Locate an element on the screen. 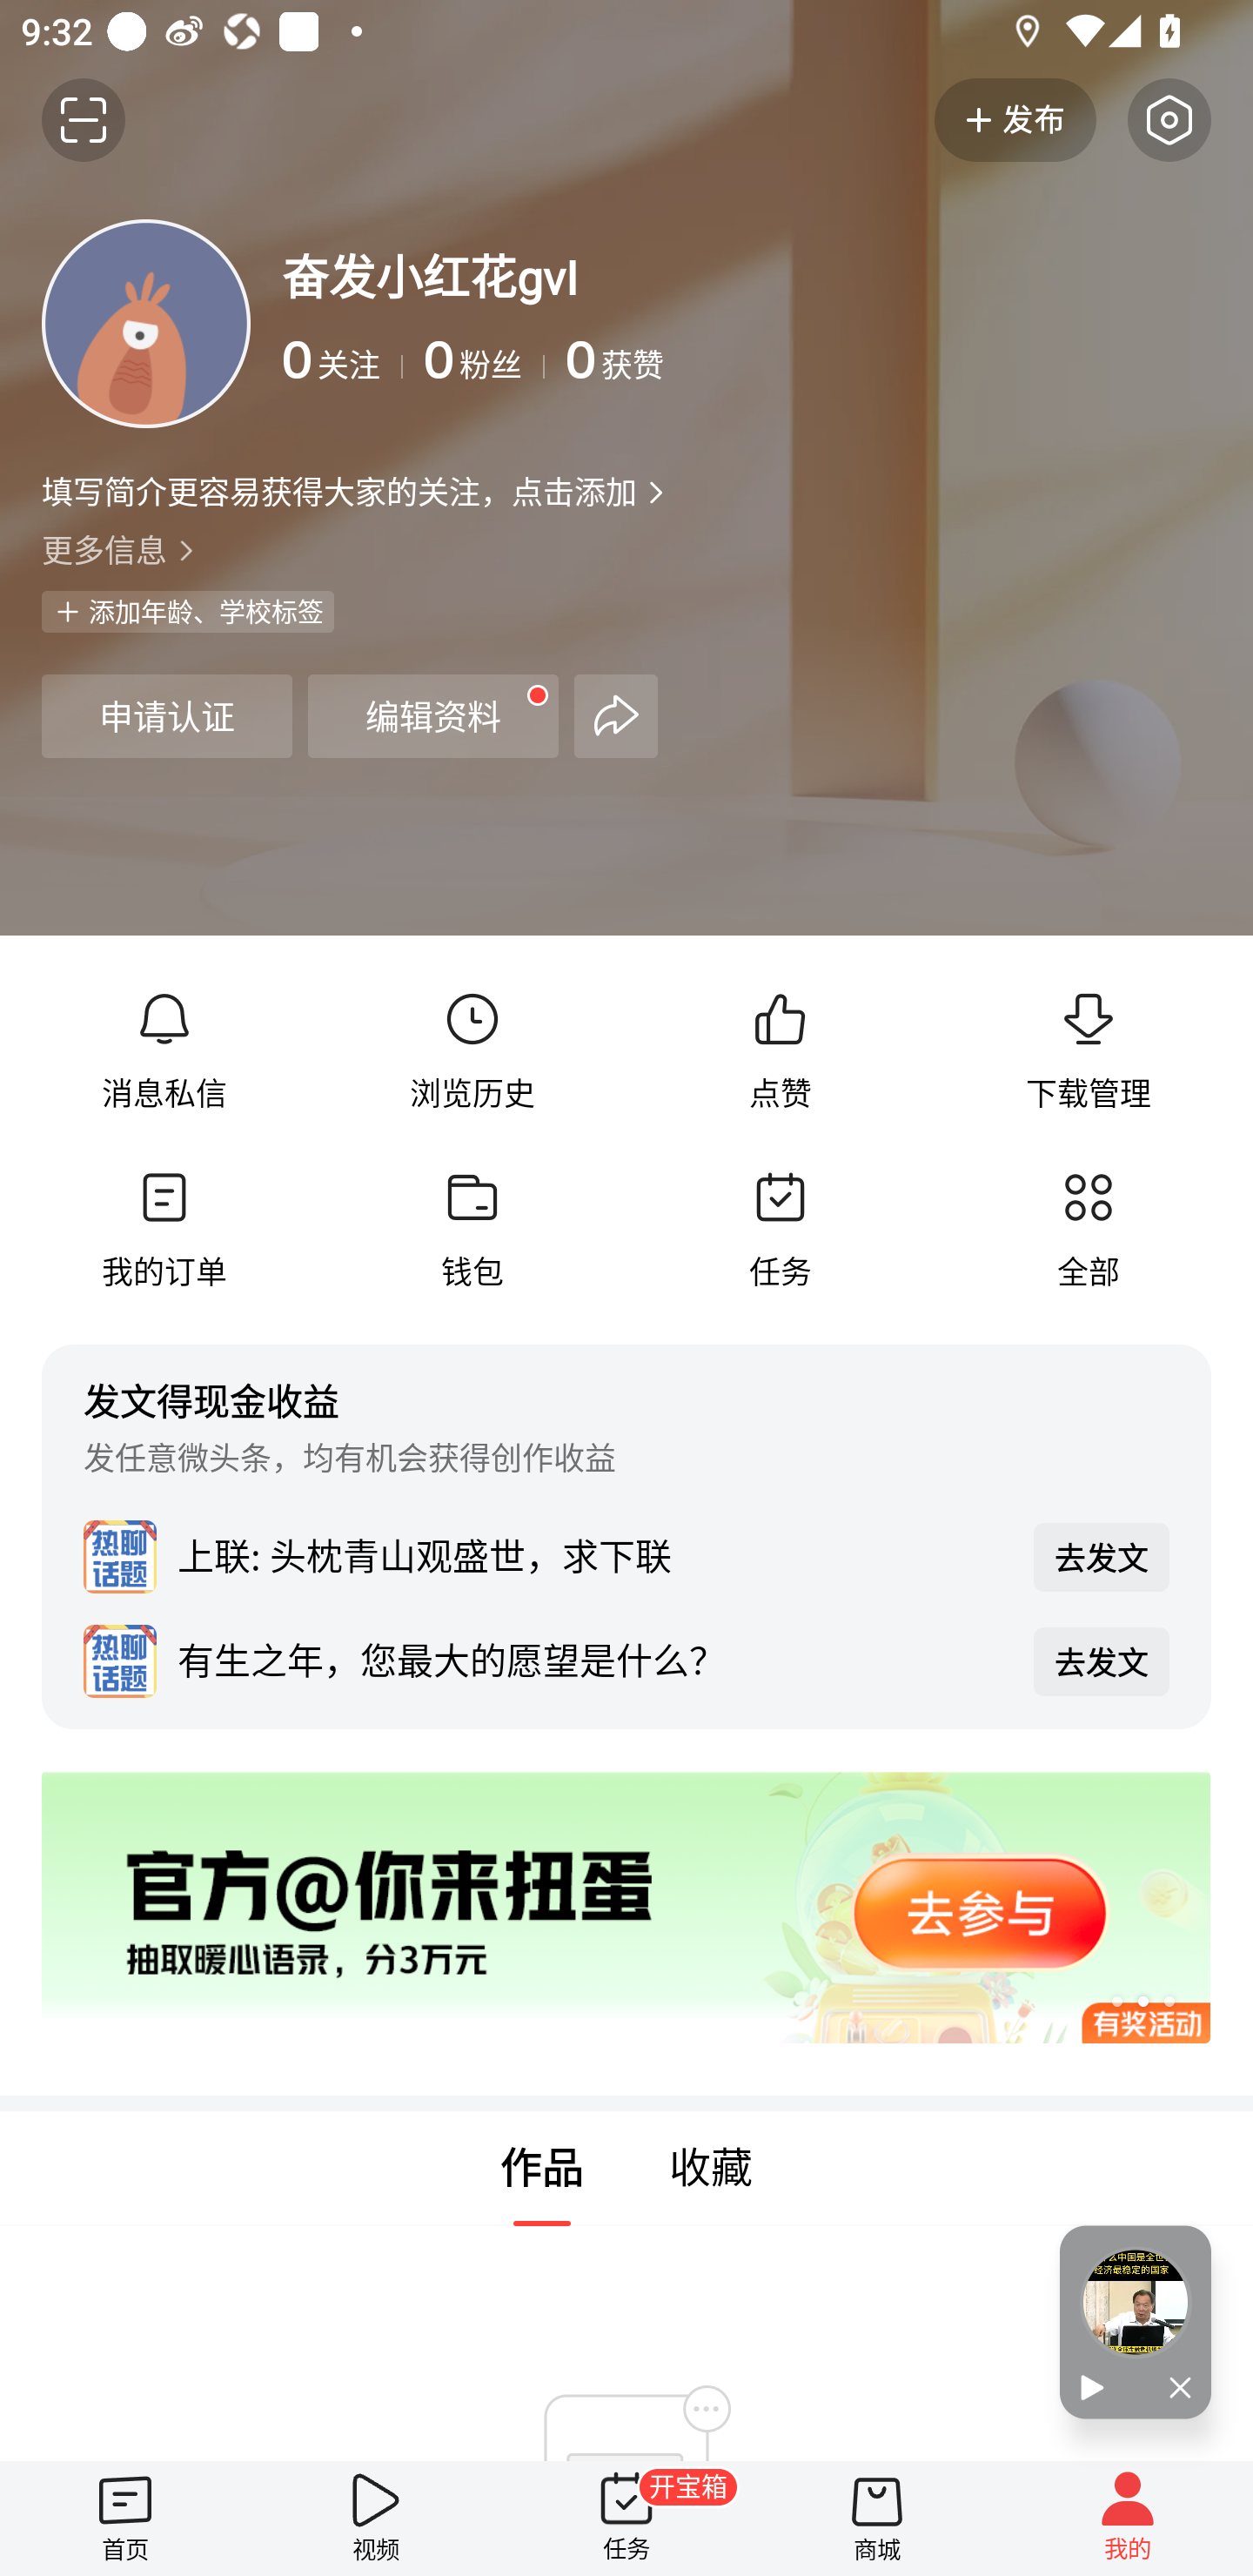 The width and height of the screenshot is (1253, 2576). 编辑资料 is located at coordinates (433, 715).